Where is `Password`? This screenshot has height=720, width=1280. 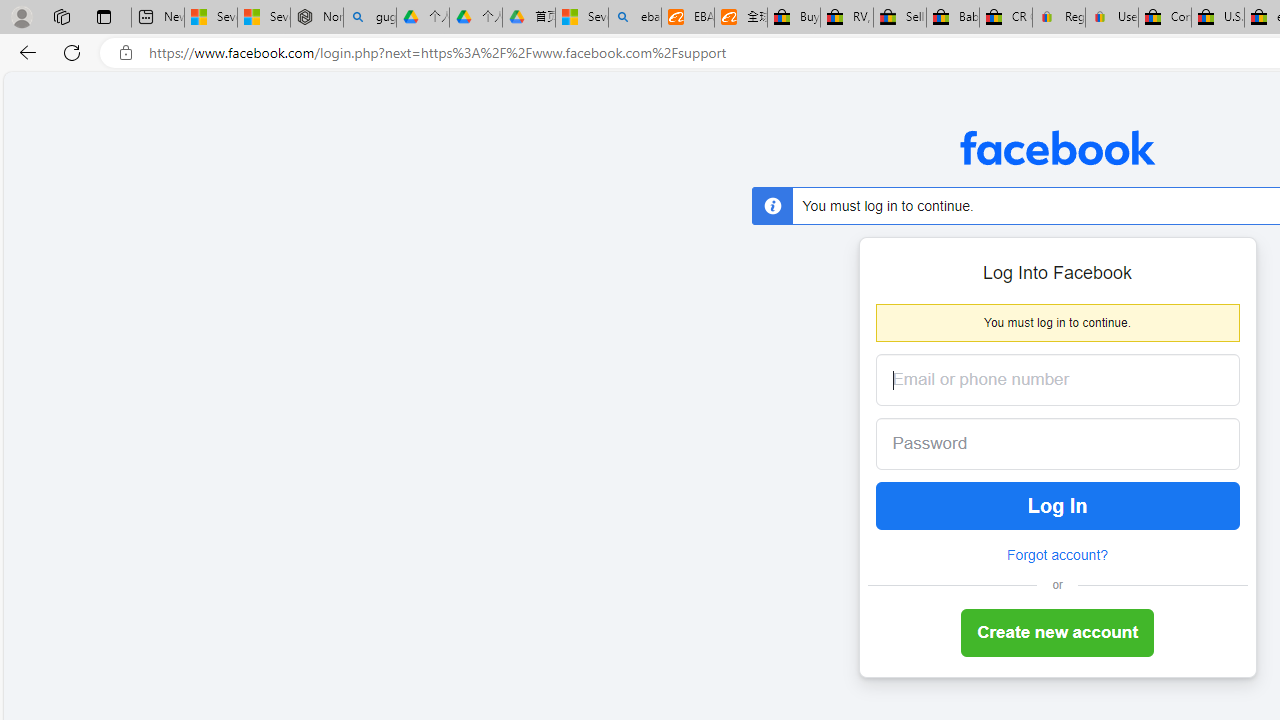 Password is located at coordinates (1042, 444).